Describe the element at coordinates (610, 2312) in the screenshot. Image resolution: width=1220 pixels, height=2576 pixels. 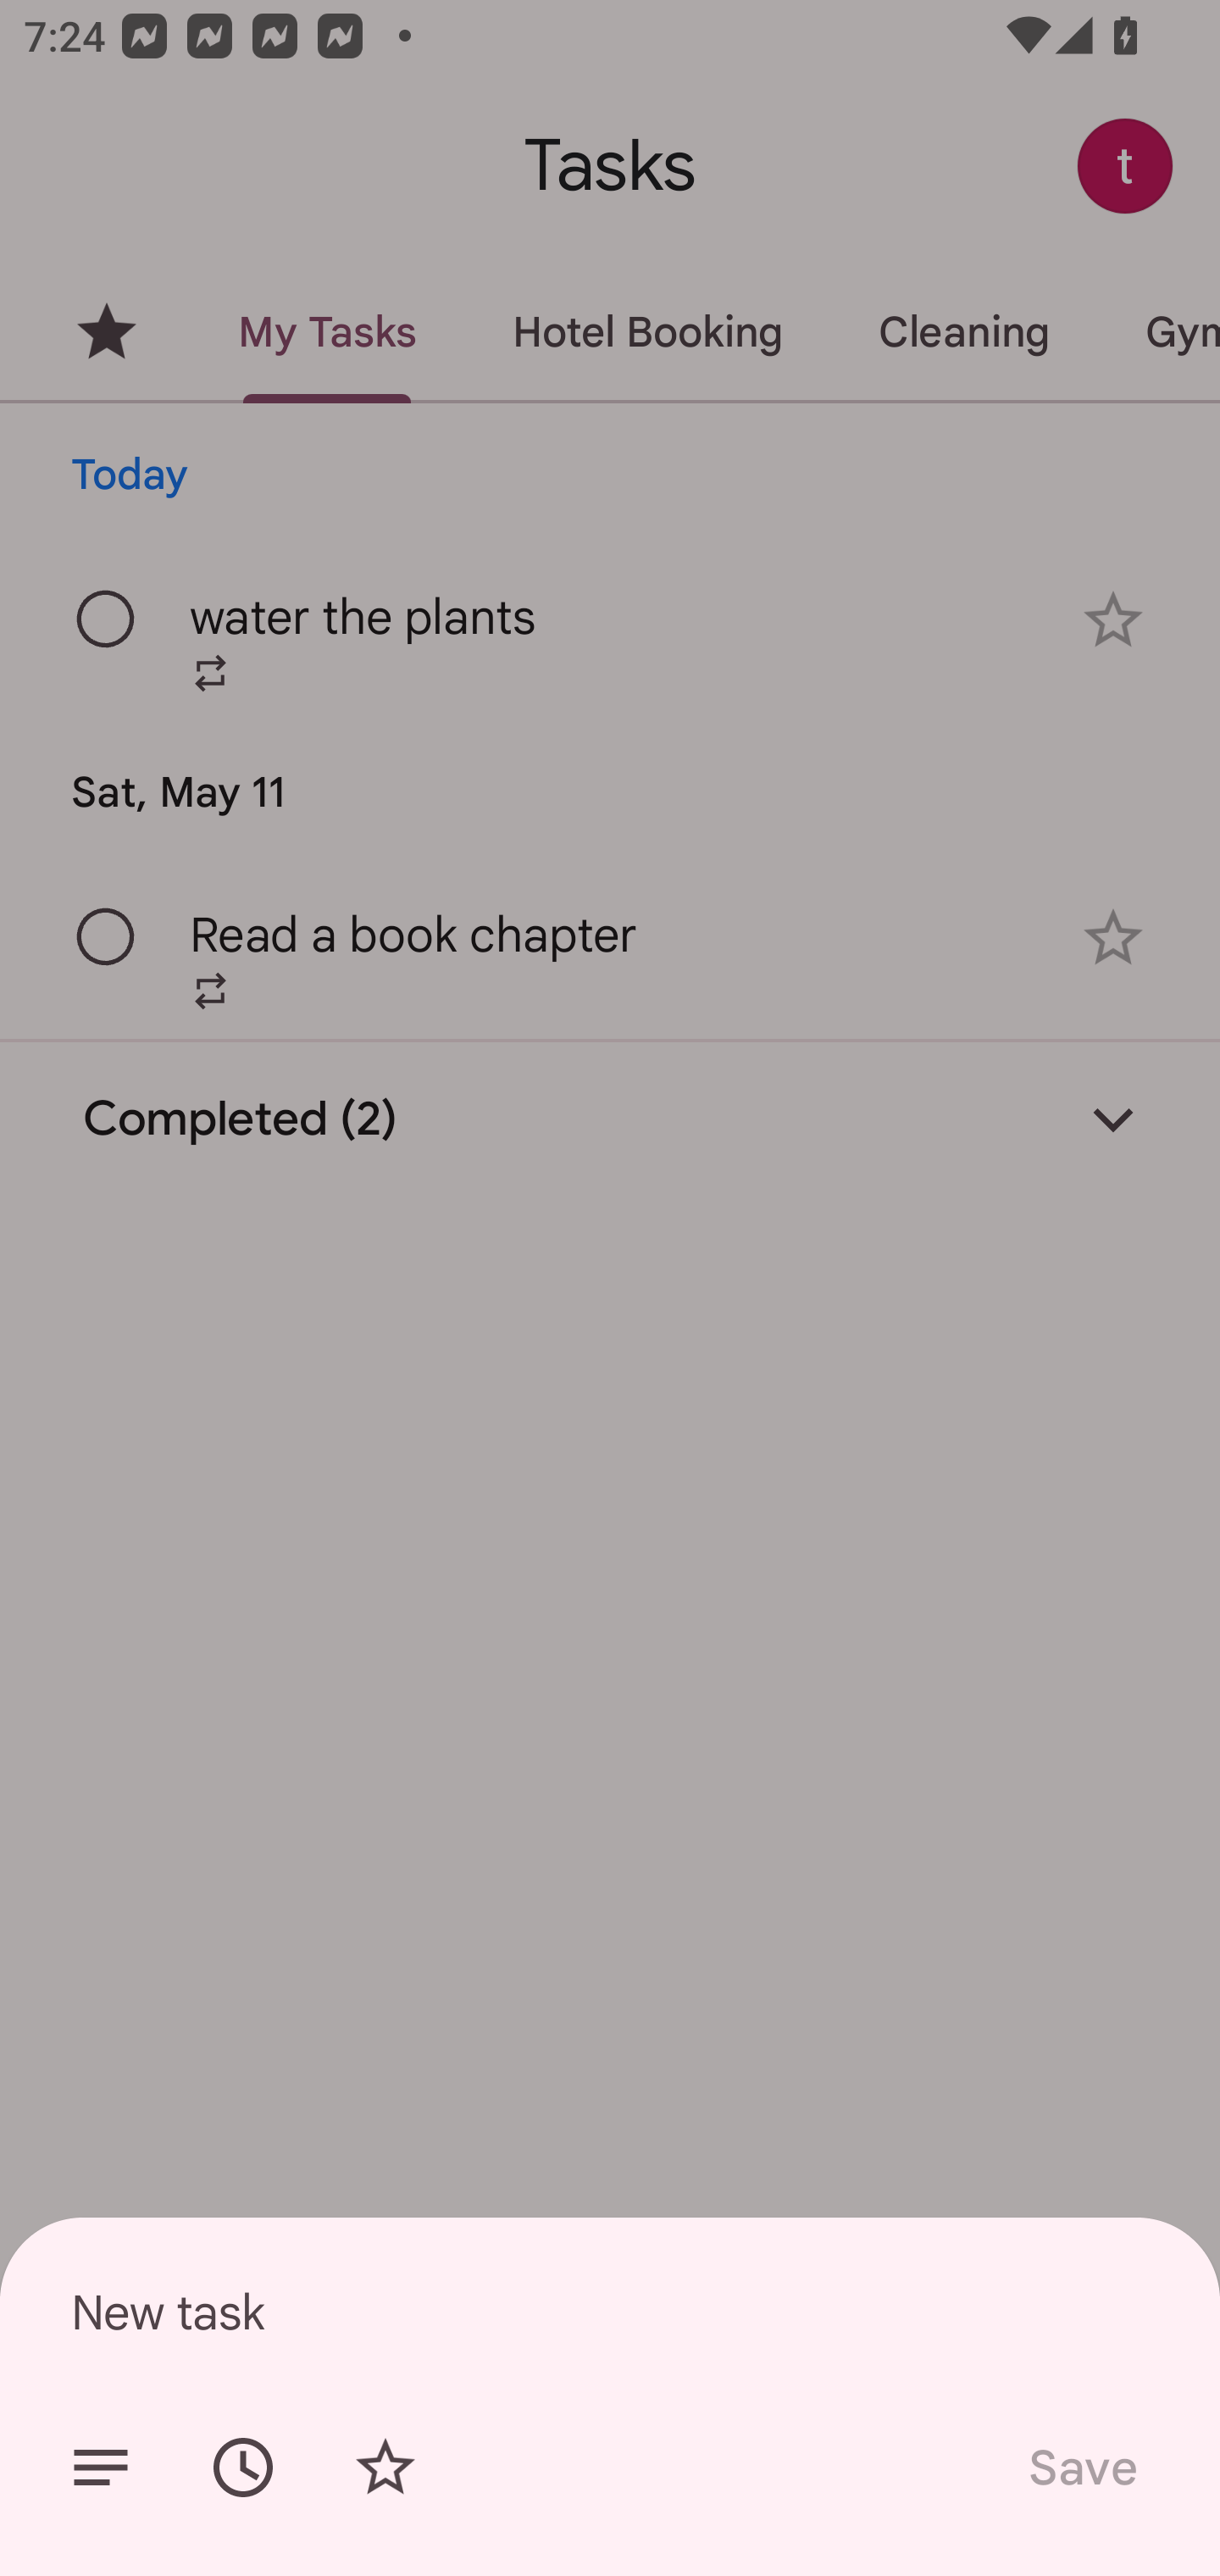
I see `New task` at that location.